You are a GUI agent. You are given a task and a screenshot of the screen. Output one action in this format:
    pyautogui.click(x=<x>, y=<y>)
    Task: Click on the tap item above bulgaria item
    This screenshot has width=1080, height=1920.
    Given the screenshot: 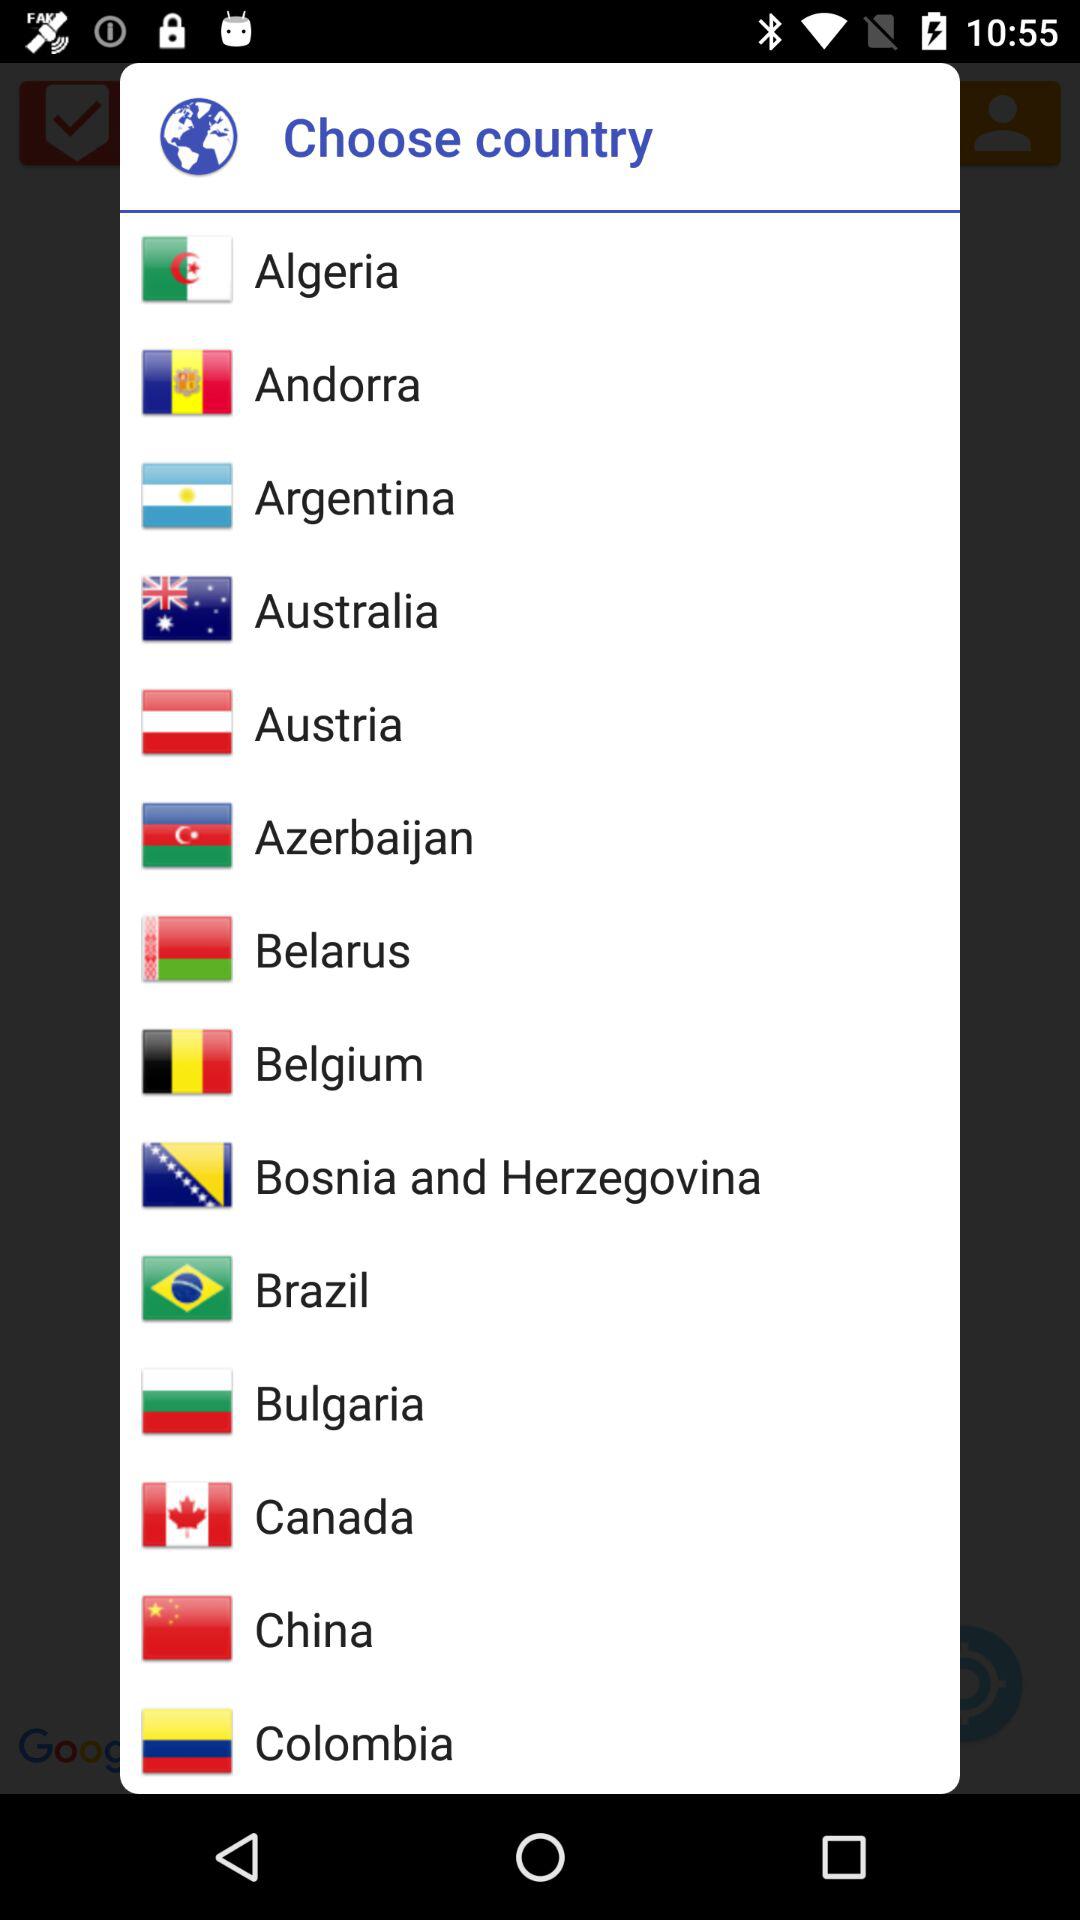 What is the action you would take?
    pyautogui.click(x=312, y=1288)
    